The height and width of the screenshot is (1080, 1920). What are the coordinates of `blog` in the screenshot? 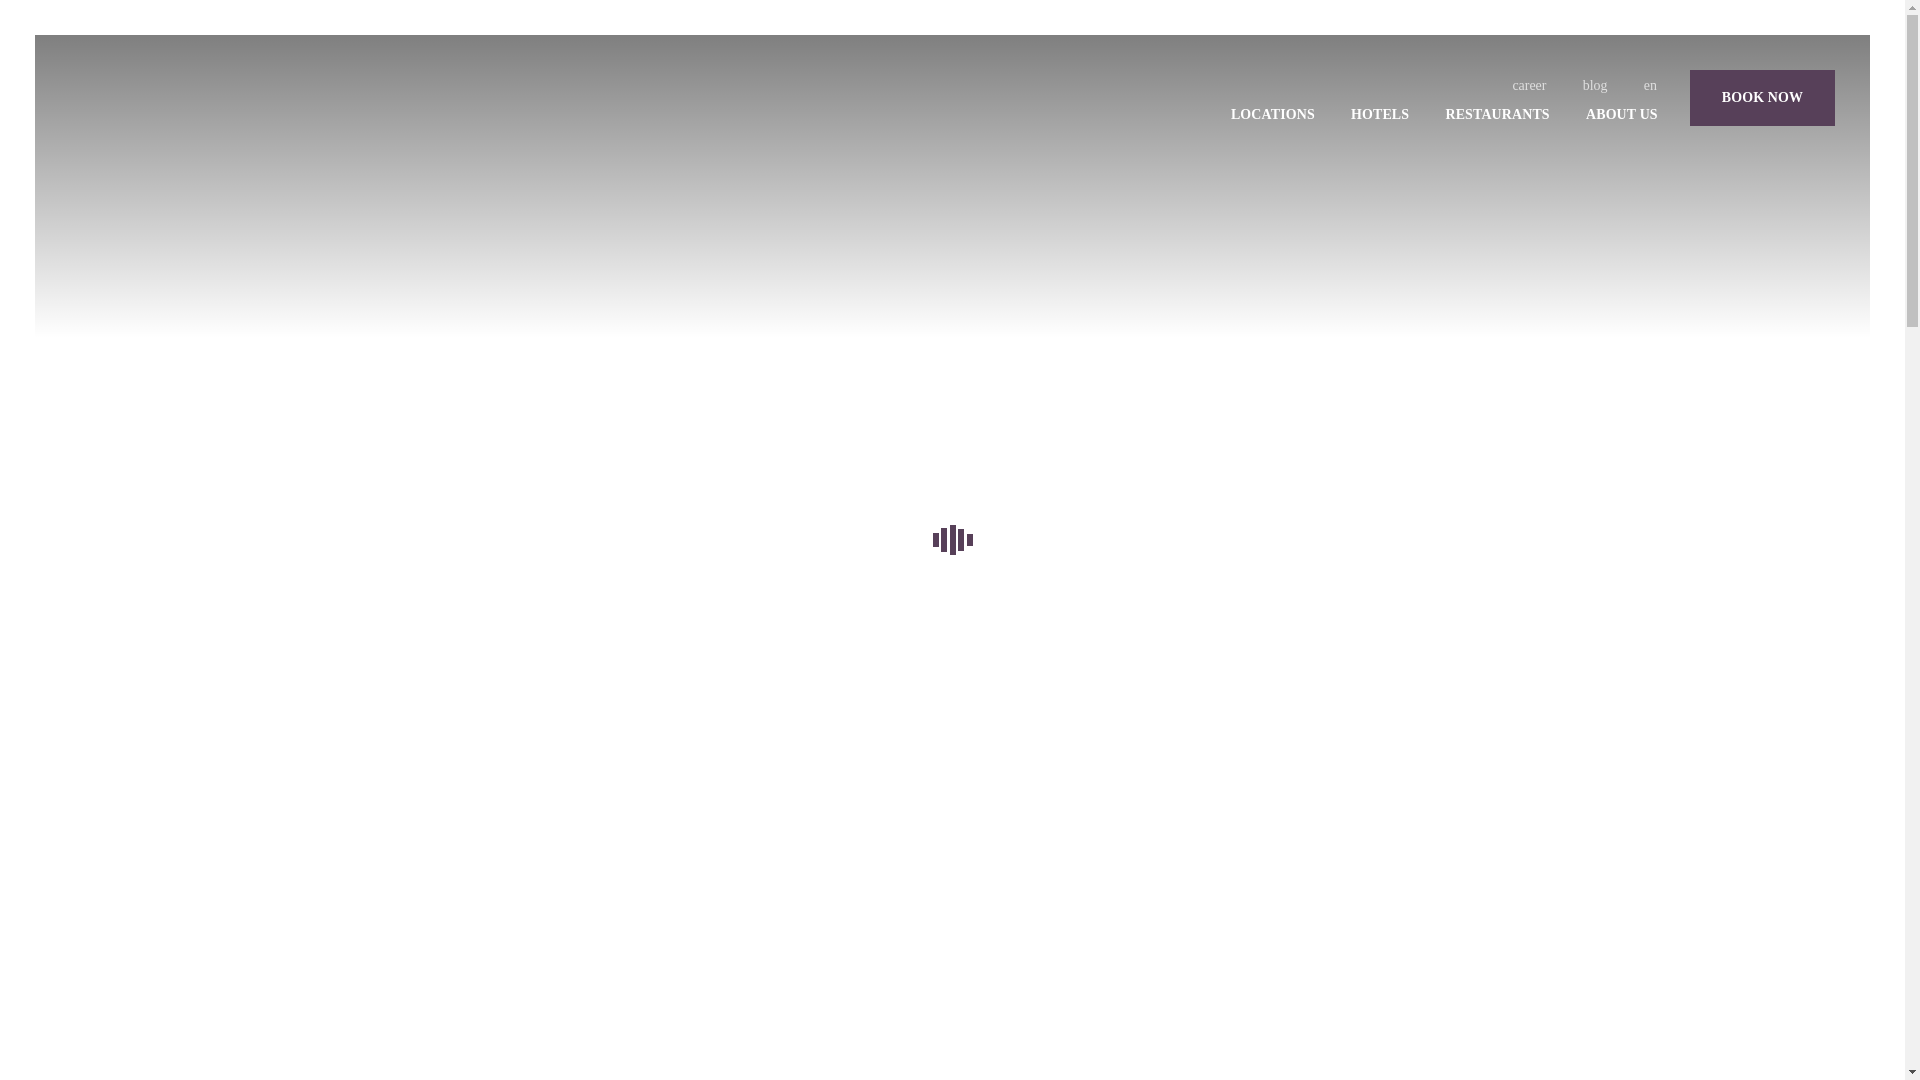 It's located at (1596, 85).